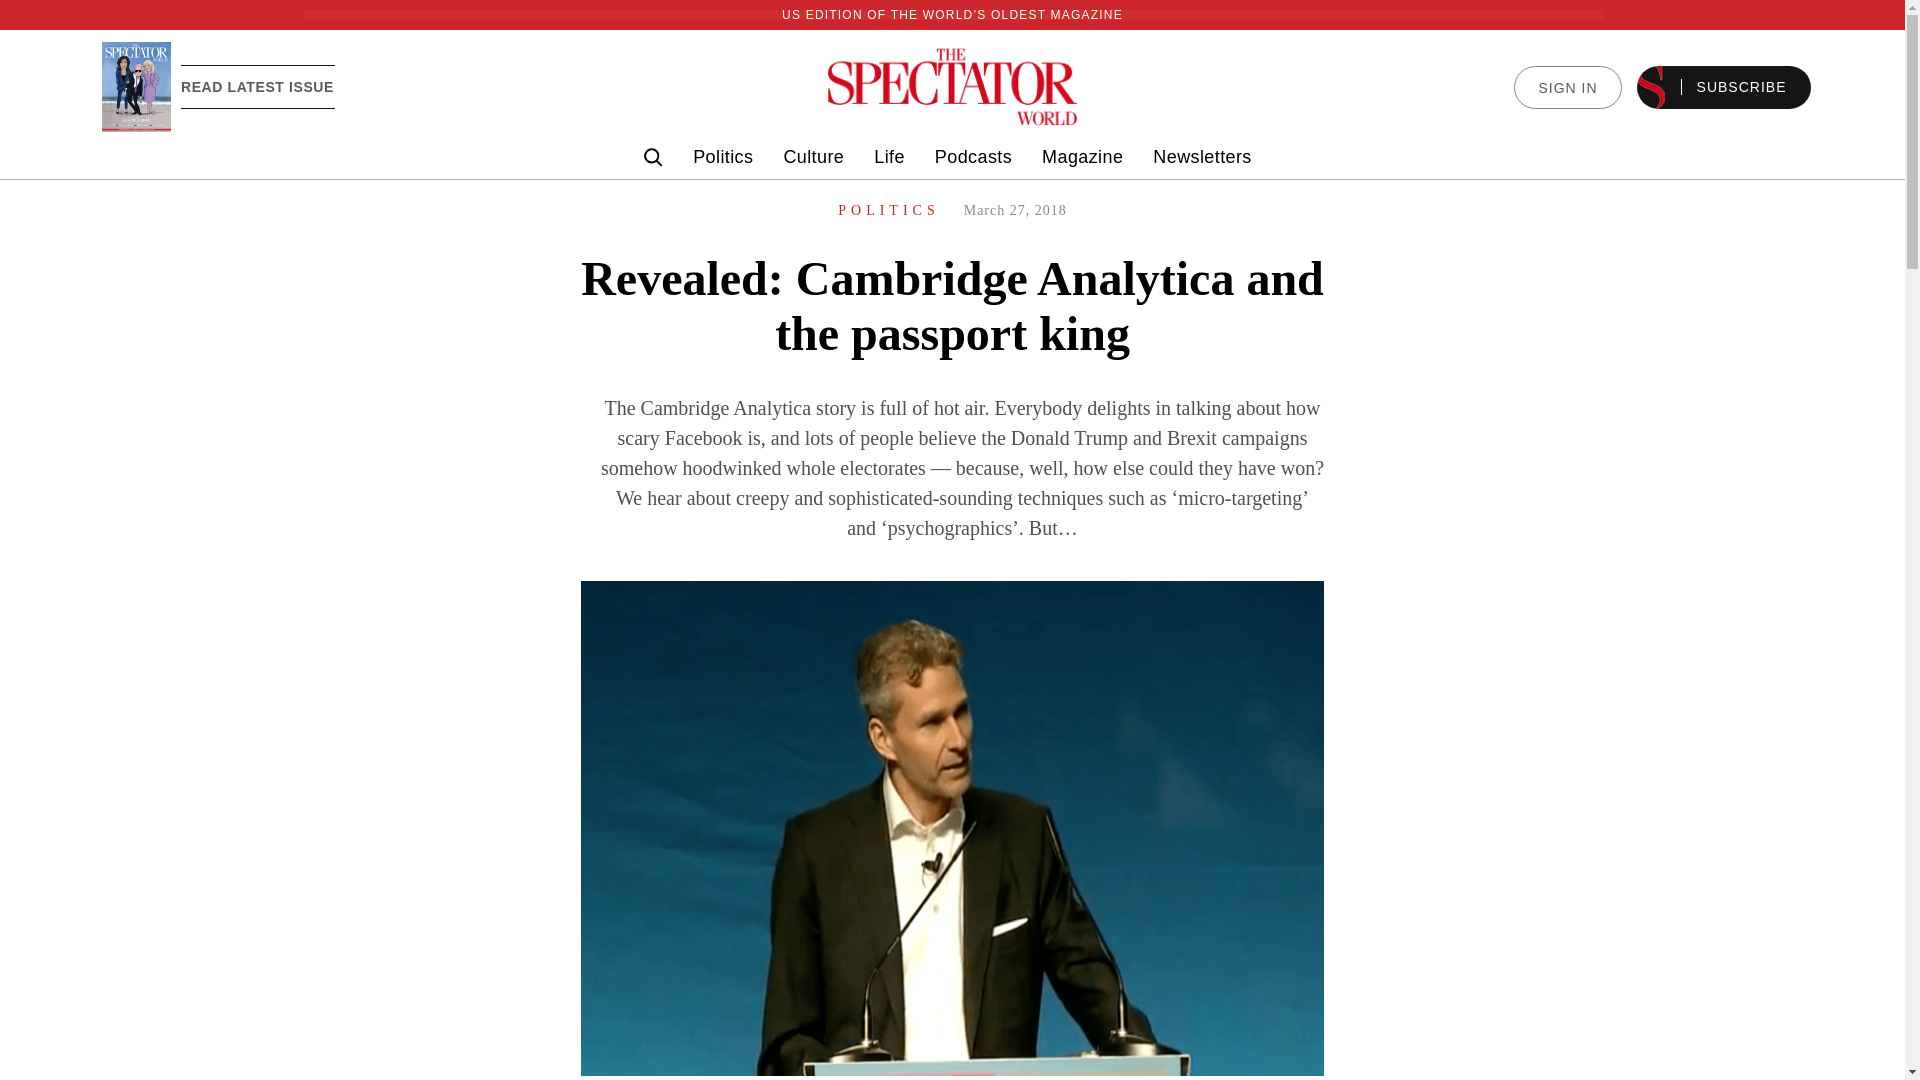  Describe the element at coordinates (1082, 157) in the screenshot. I see `Magazine` at that location.